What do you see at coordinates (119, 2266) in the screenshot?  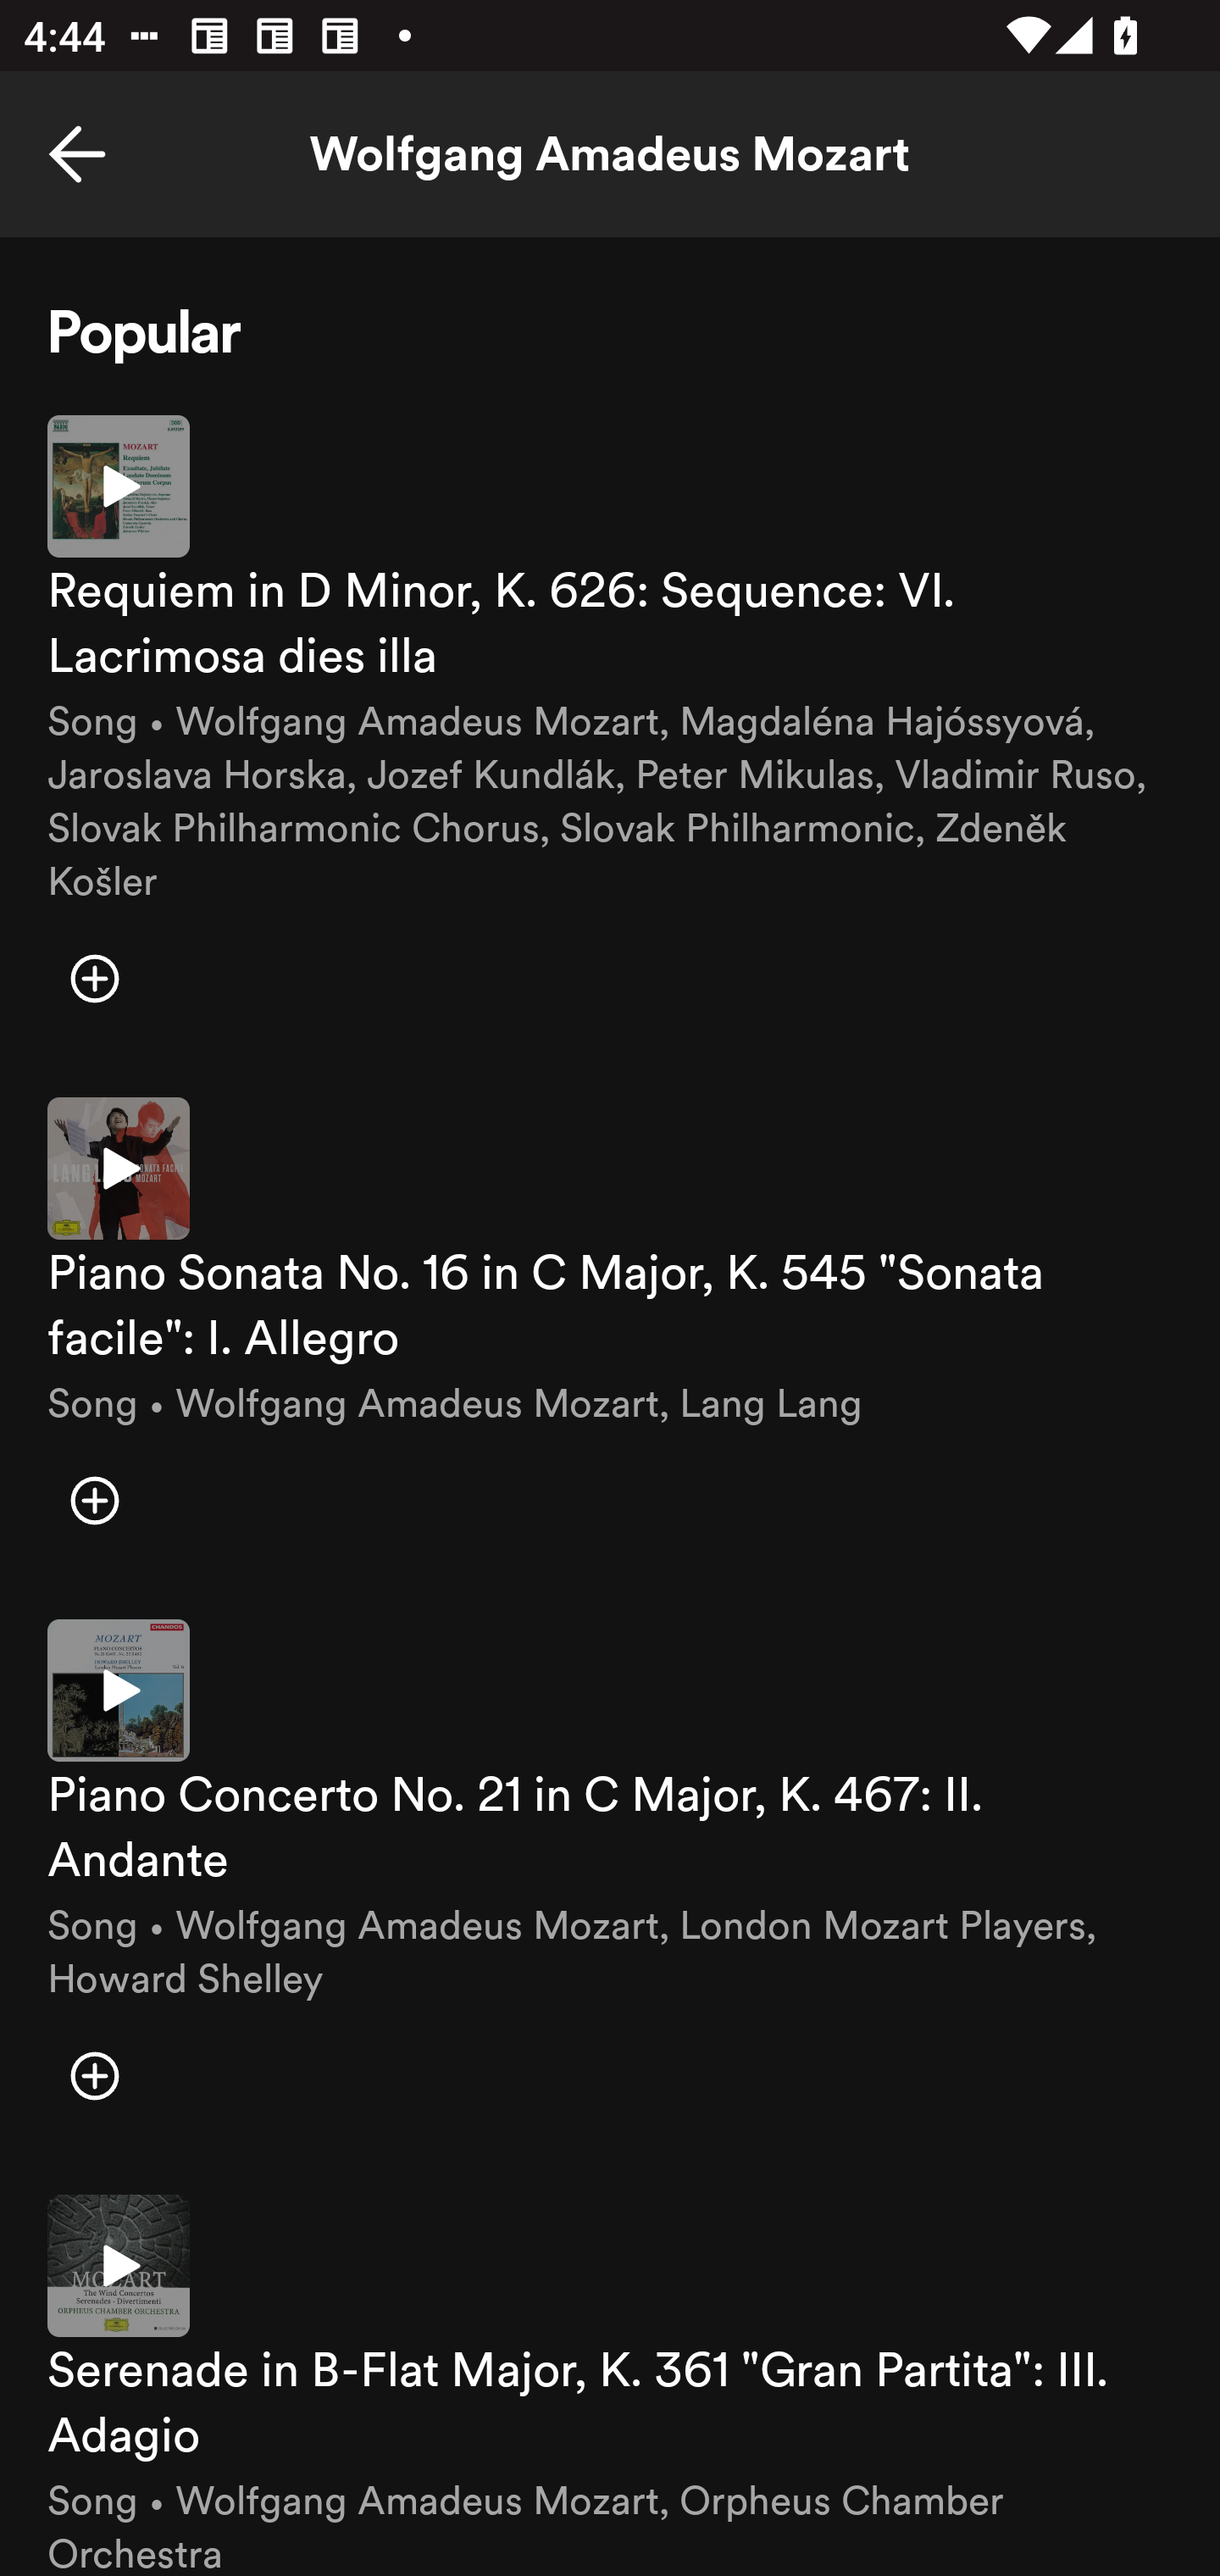 I see `Play preview` at bounding box center [119, 2266].